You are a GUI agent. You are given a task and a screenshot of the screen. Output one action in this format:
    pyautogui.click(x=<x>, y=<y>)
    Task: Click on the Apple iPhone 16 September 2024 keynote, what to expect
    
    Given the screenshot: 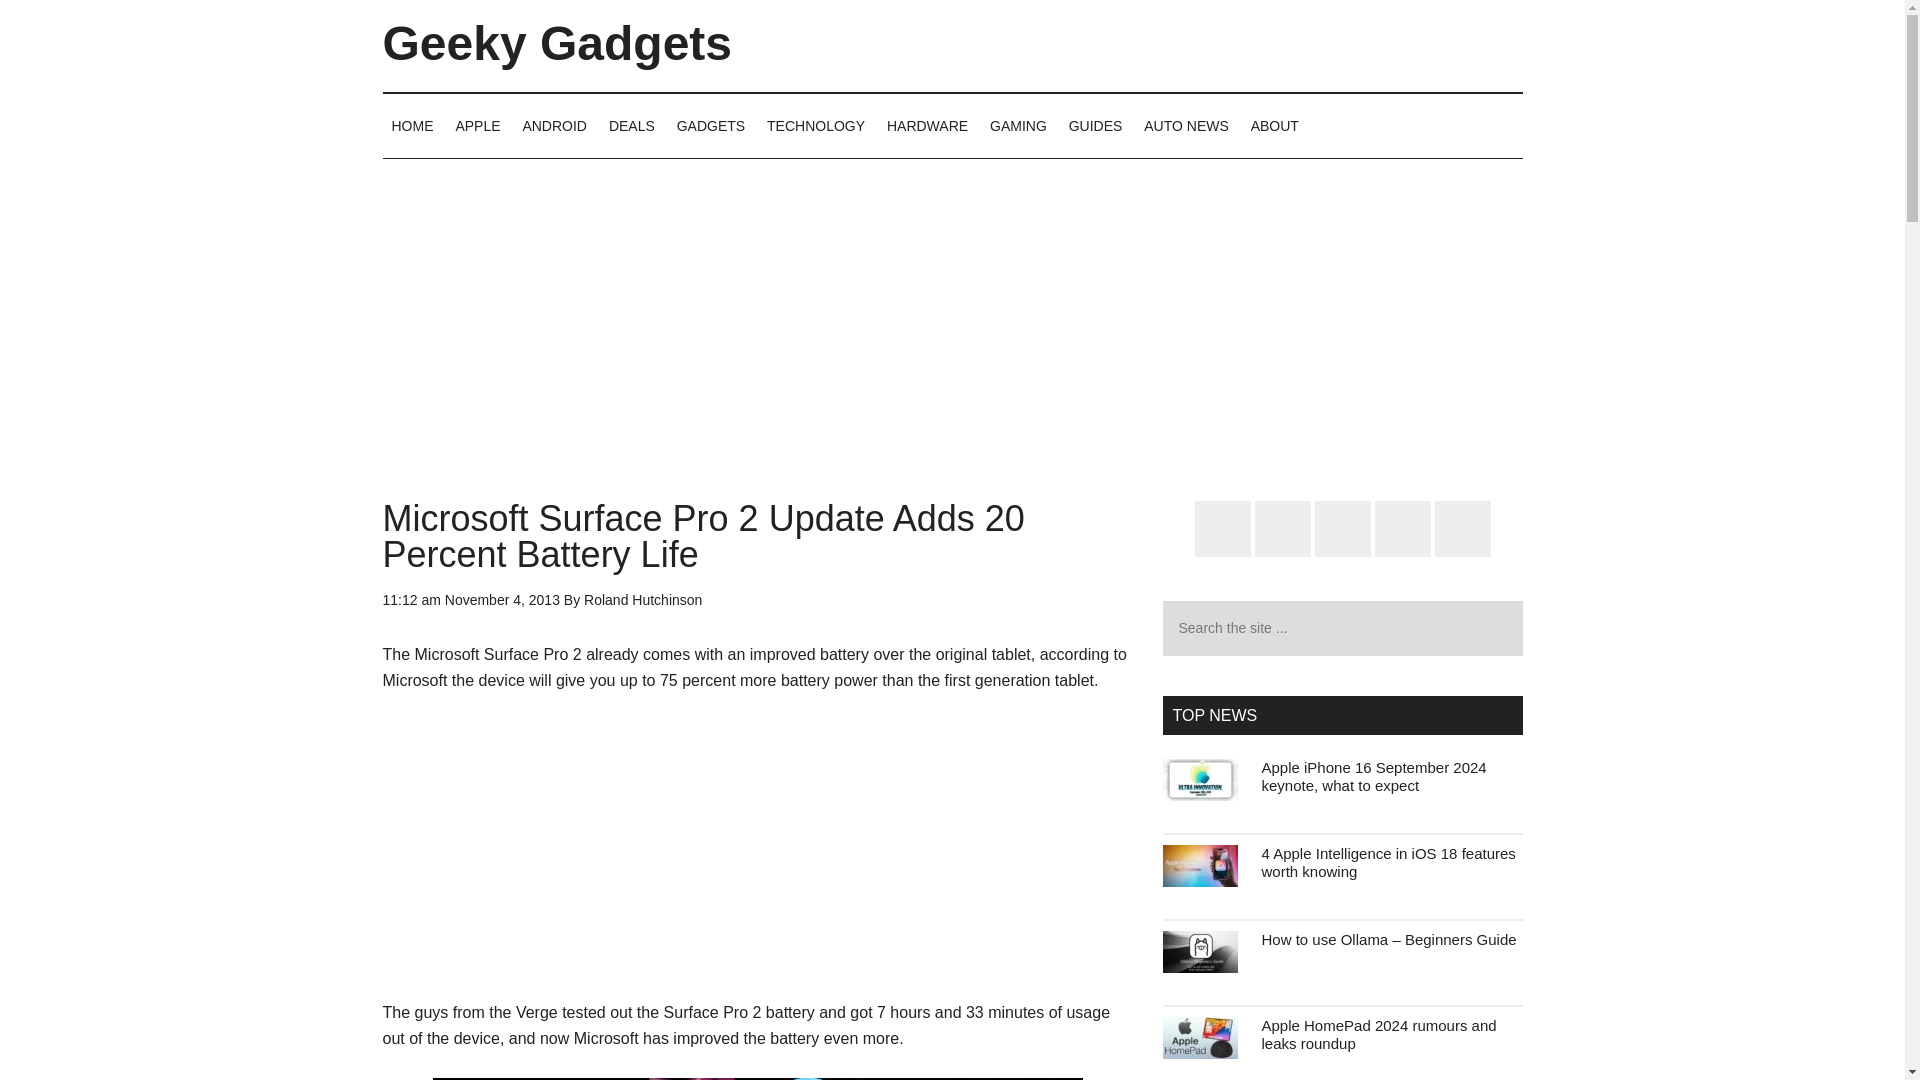 What is the action you would take?
    pyautogui.click(x=1374, y=776)
    